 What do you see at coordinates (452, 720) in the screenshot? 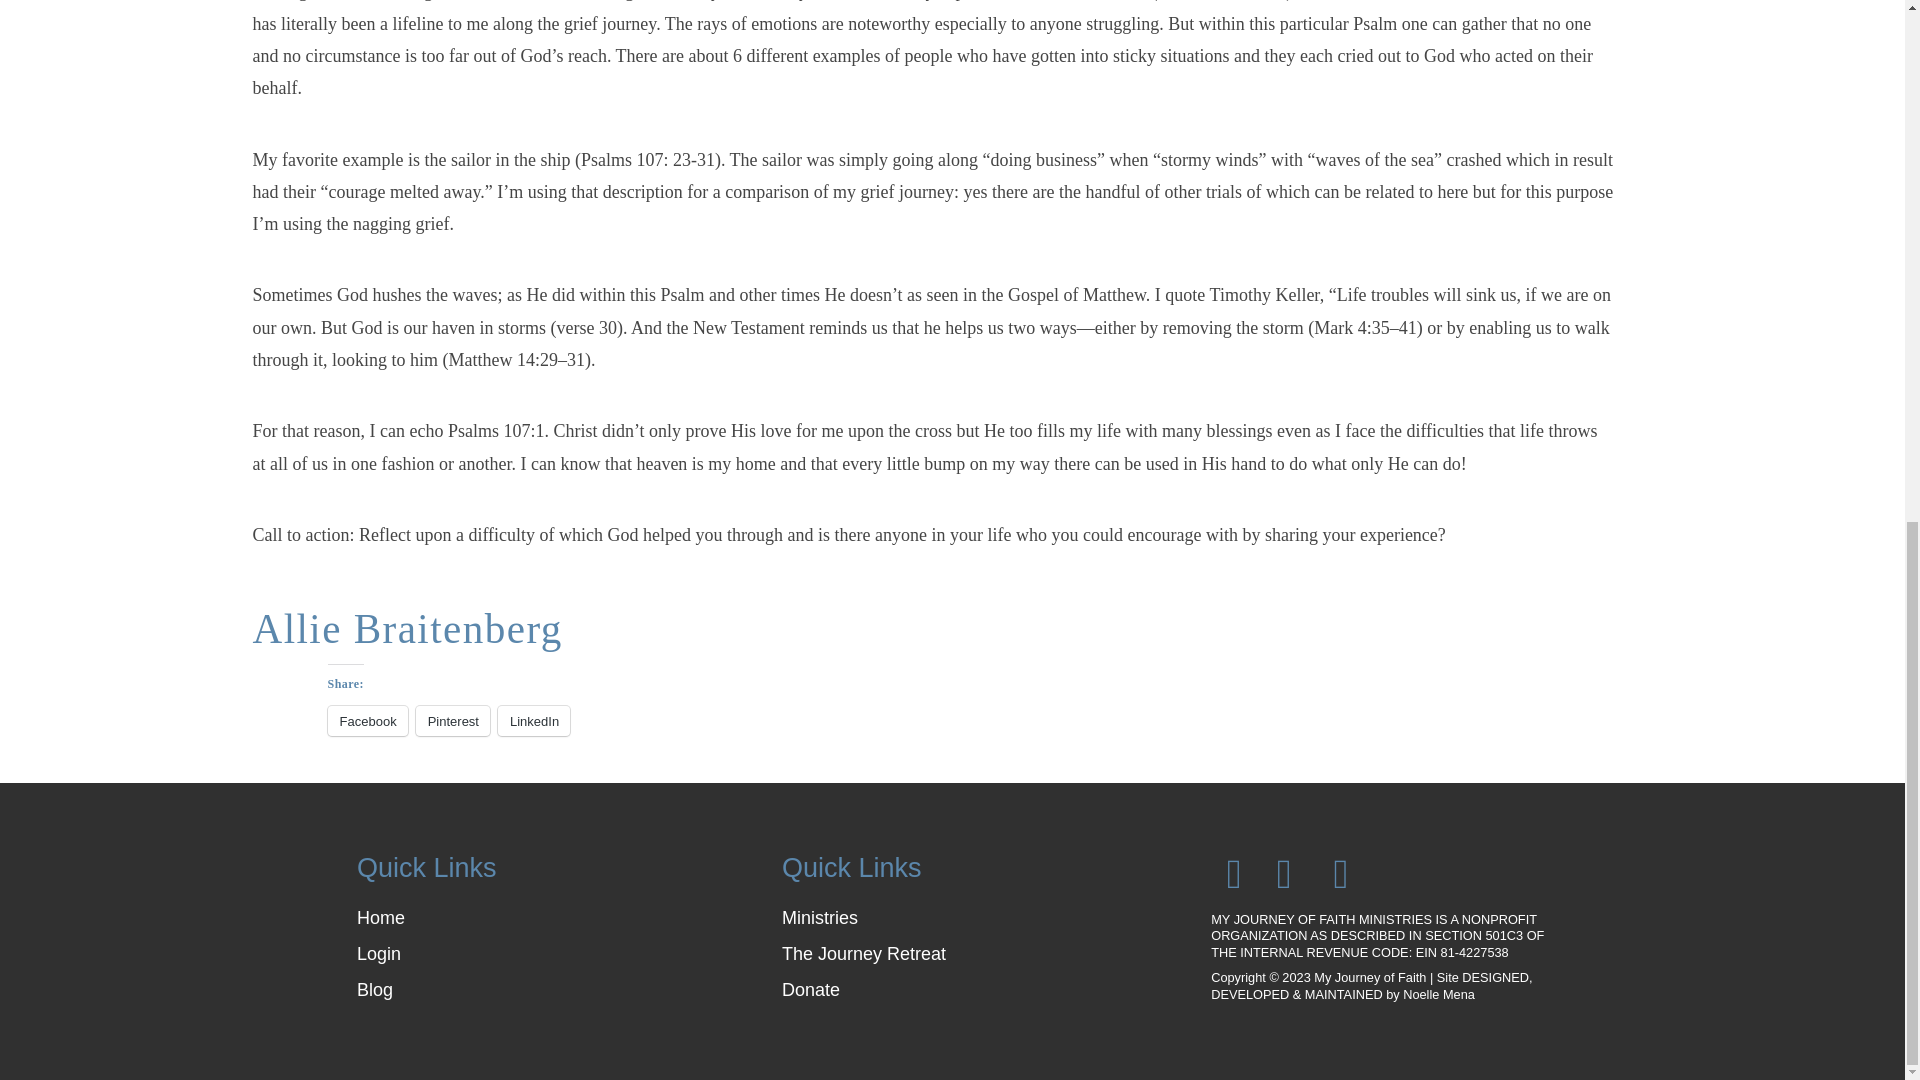
I see `Pinterest` at bounding box center [452, 720].